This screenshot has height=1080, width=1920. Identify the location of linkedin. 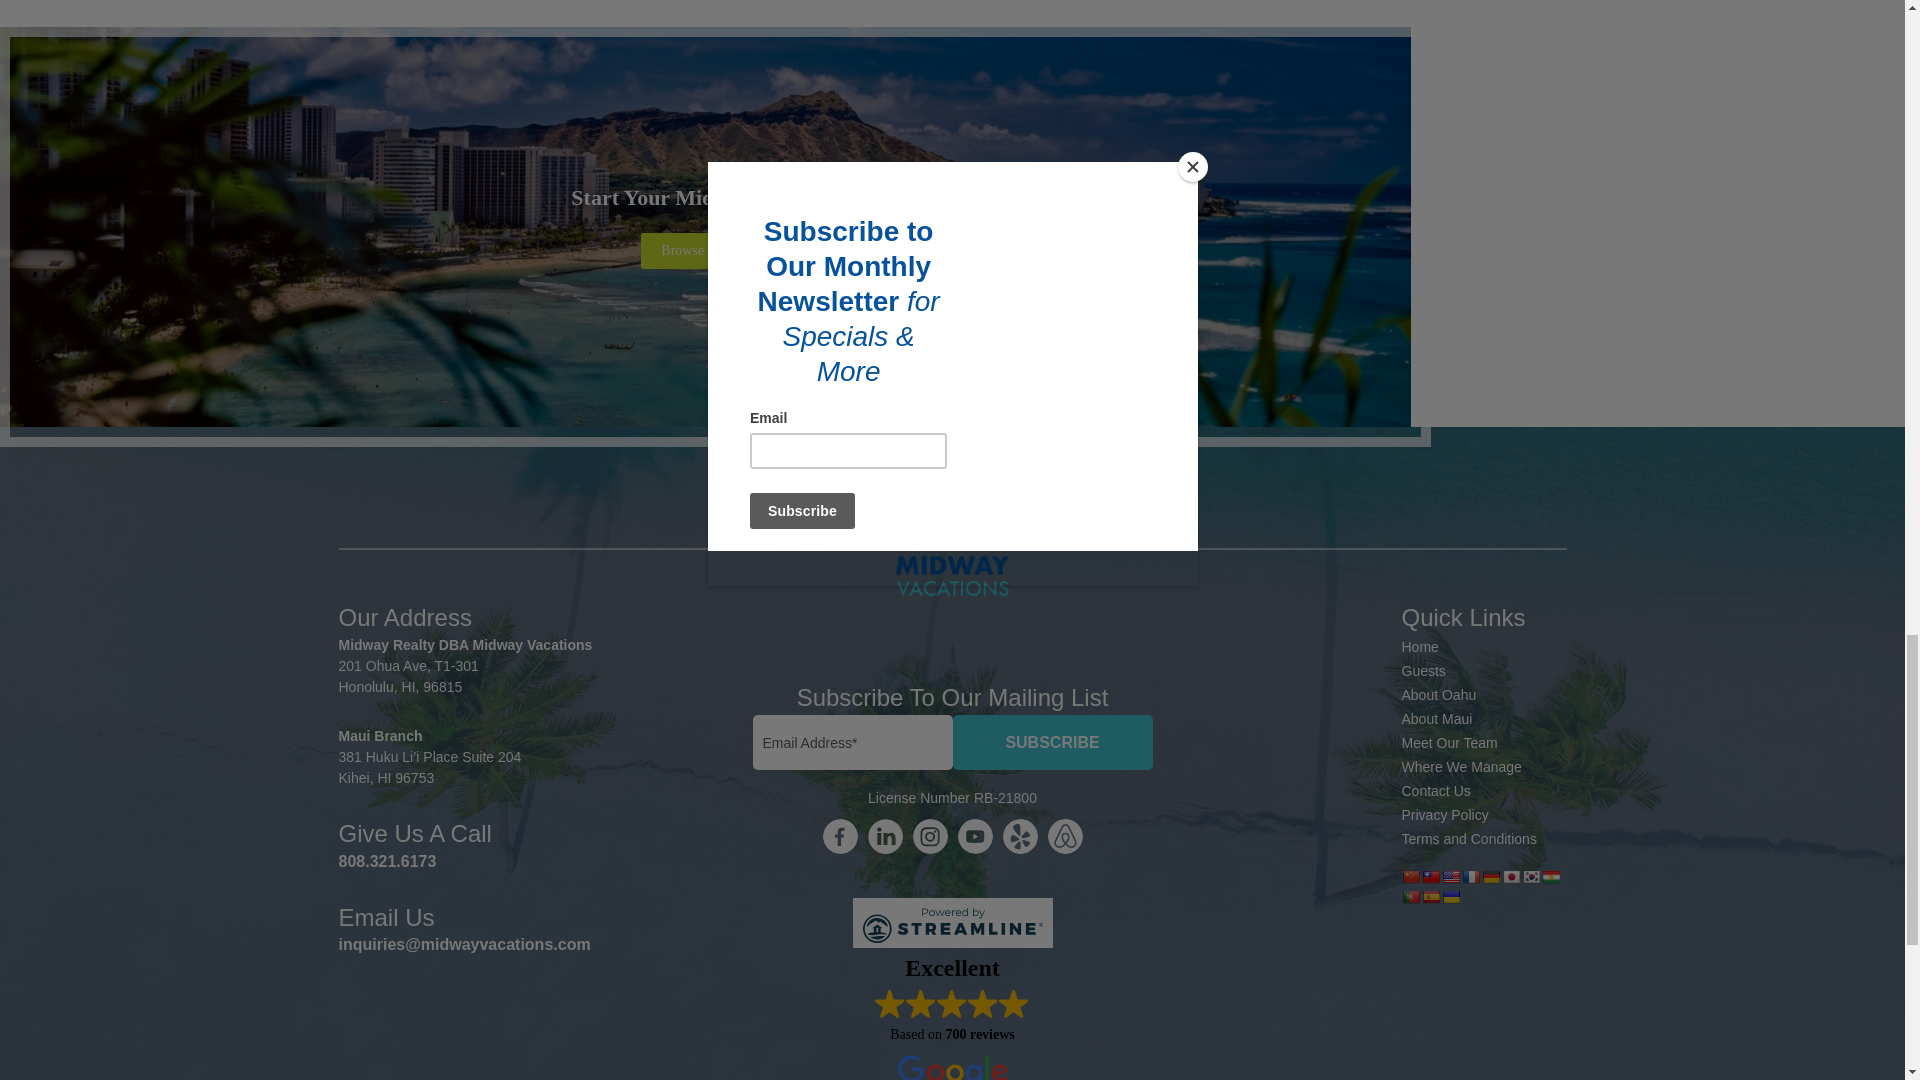
(884, 836).